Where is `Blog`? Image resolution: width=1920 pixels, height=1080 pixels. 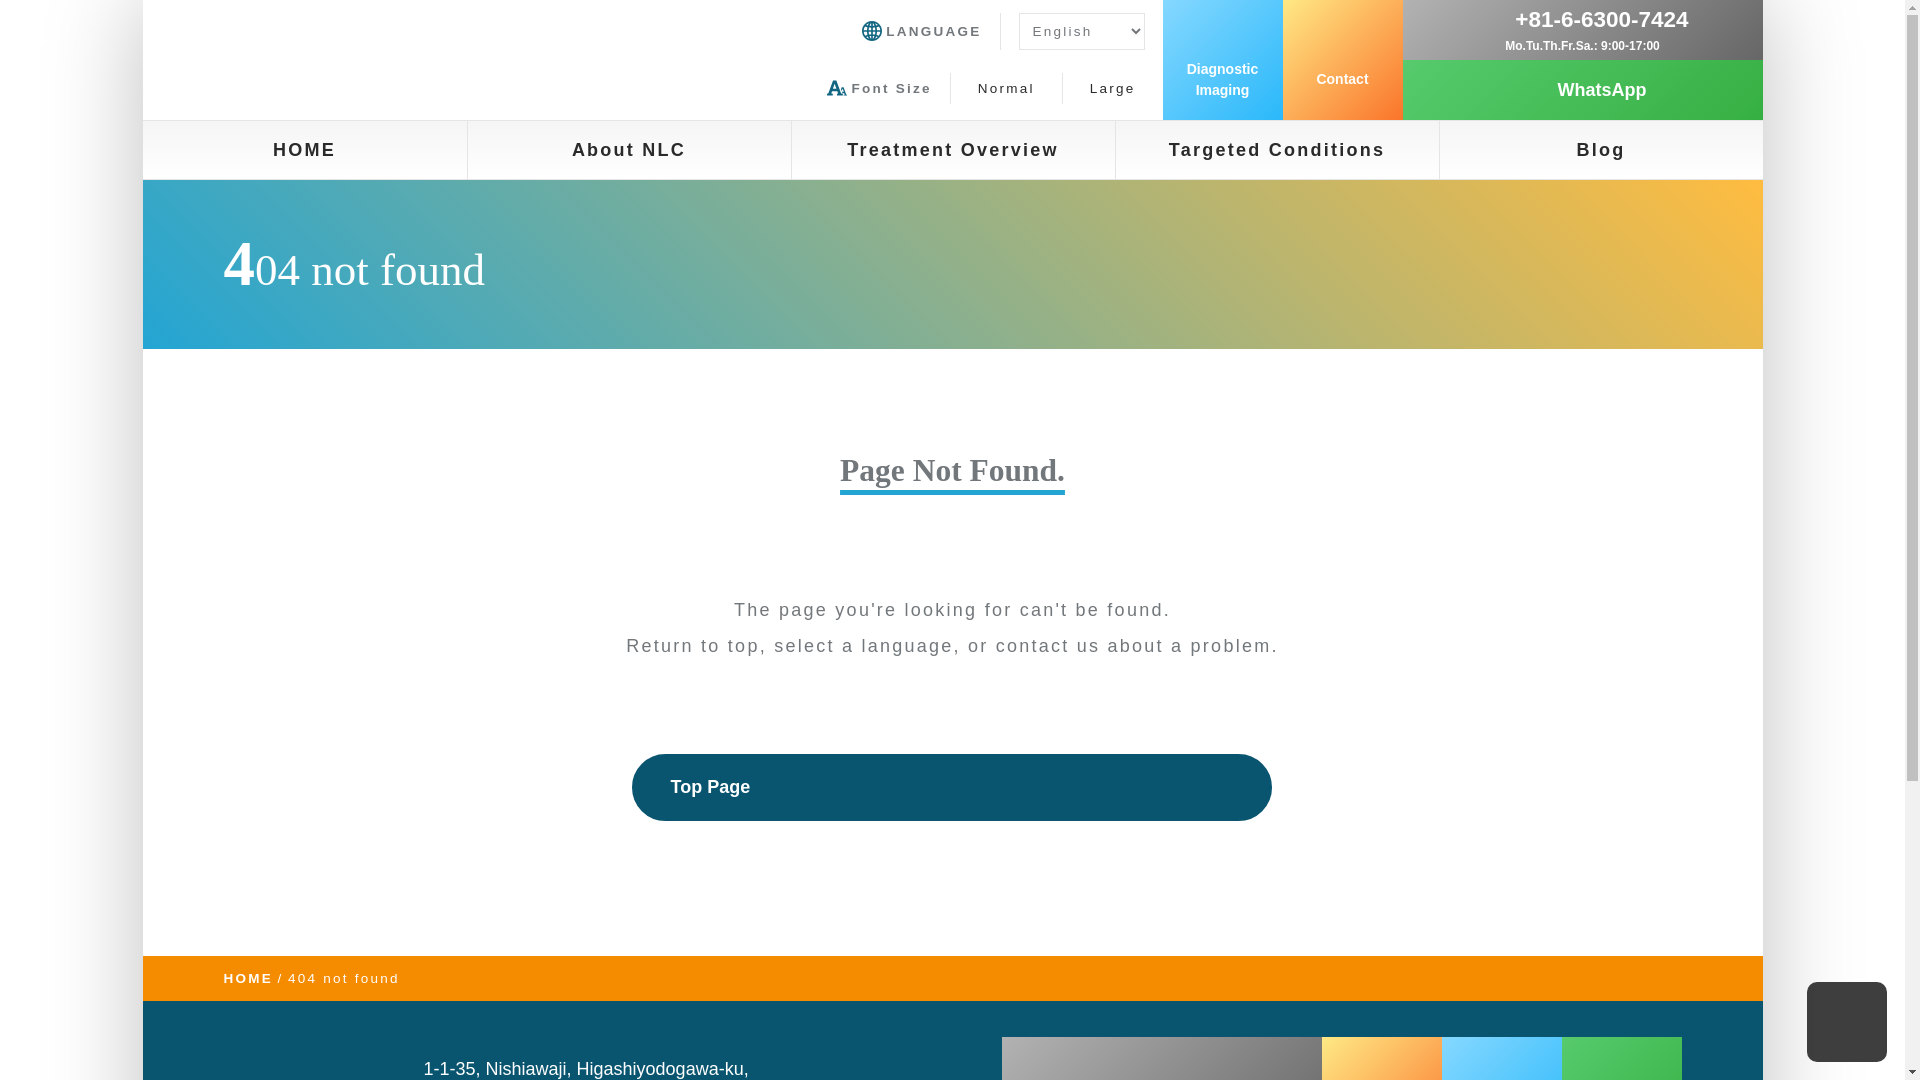
Blog is located at coordinates (1601, 150).